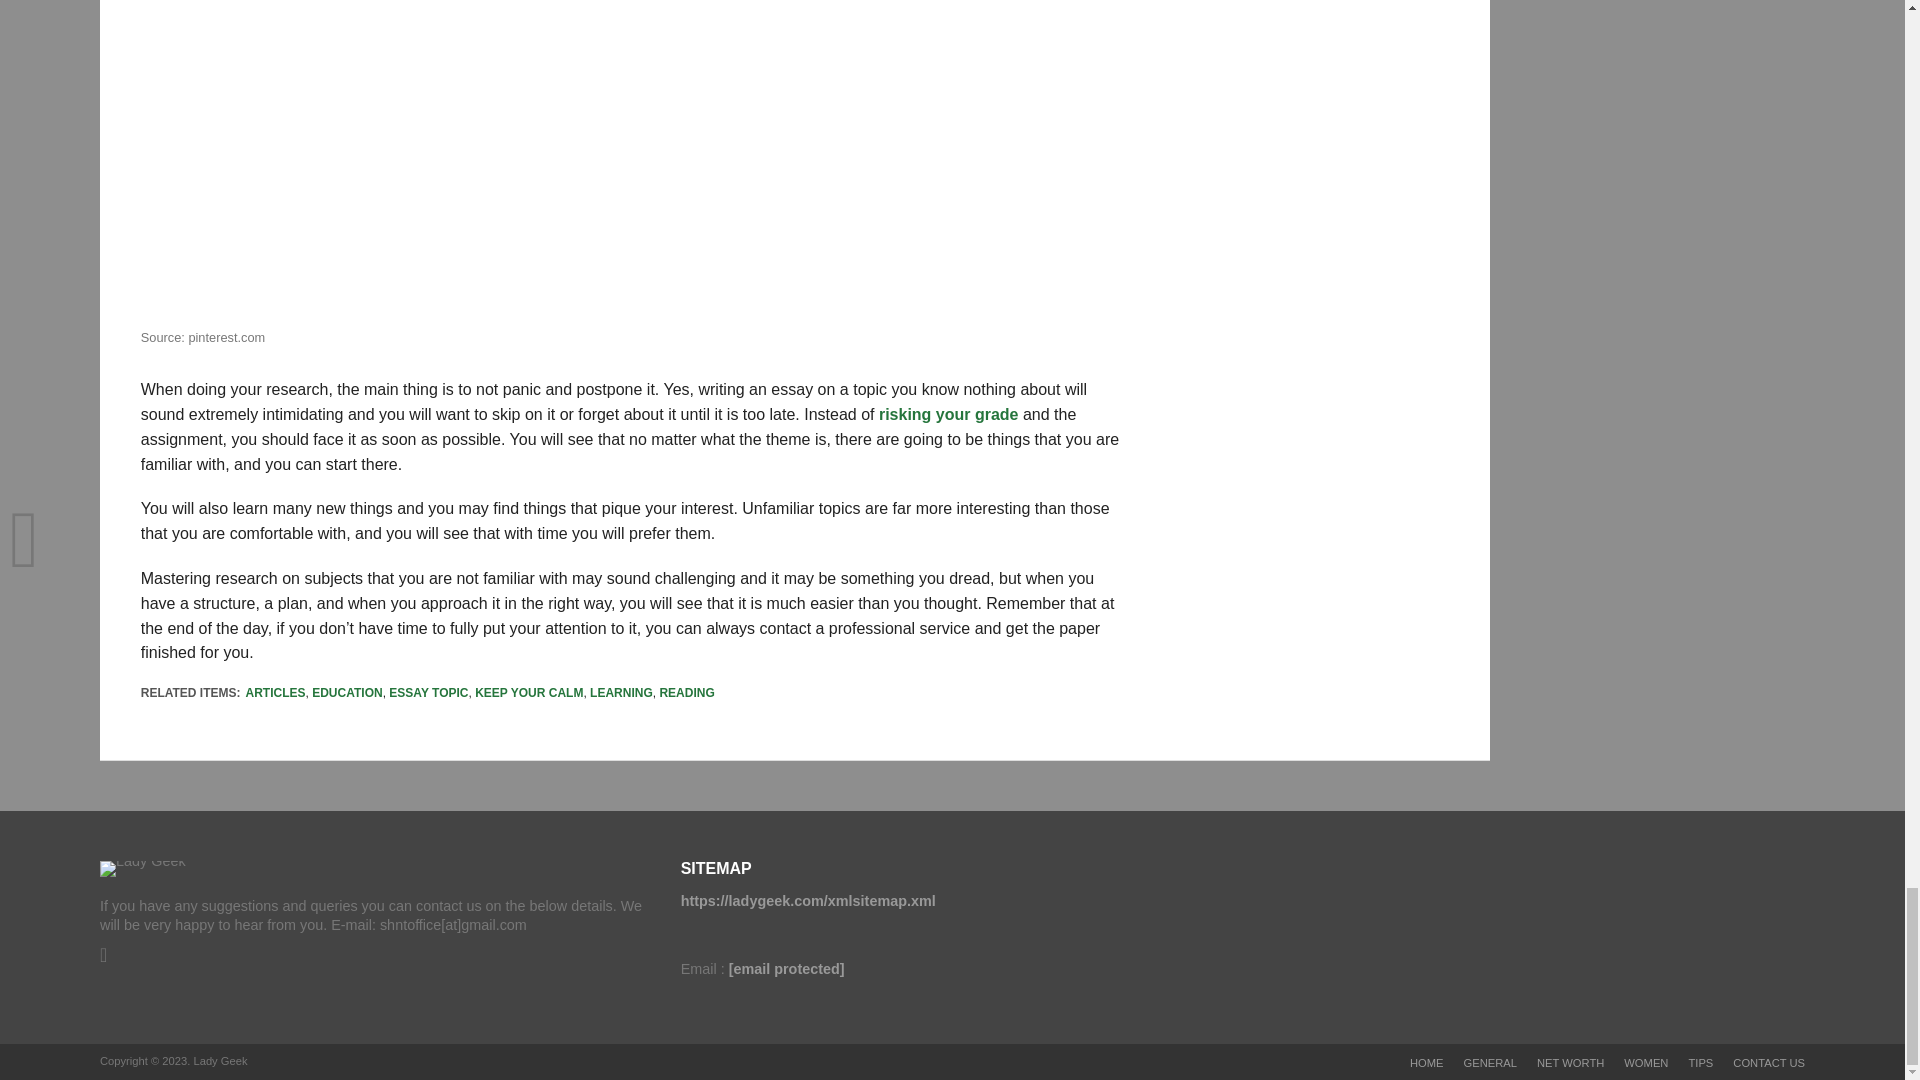 The height and width of the screenshot is (1080, 1920). What do you see at coordinates (949, 414) in the screenshot?
I see `risking your grade` at bounding box center [949, 414].